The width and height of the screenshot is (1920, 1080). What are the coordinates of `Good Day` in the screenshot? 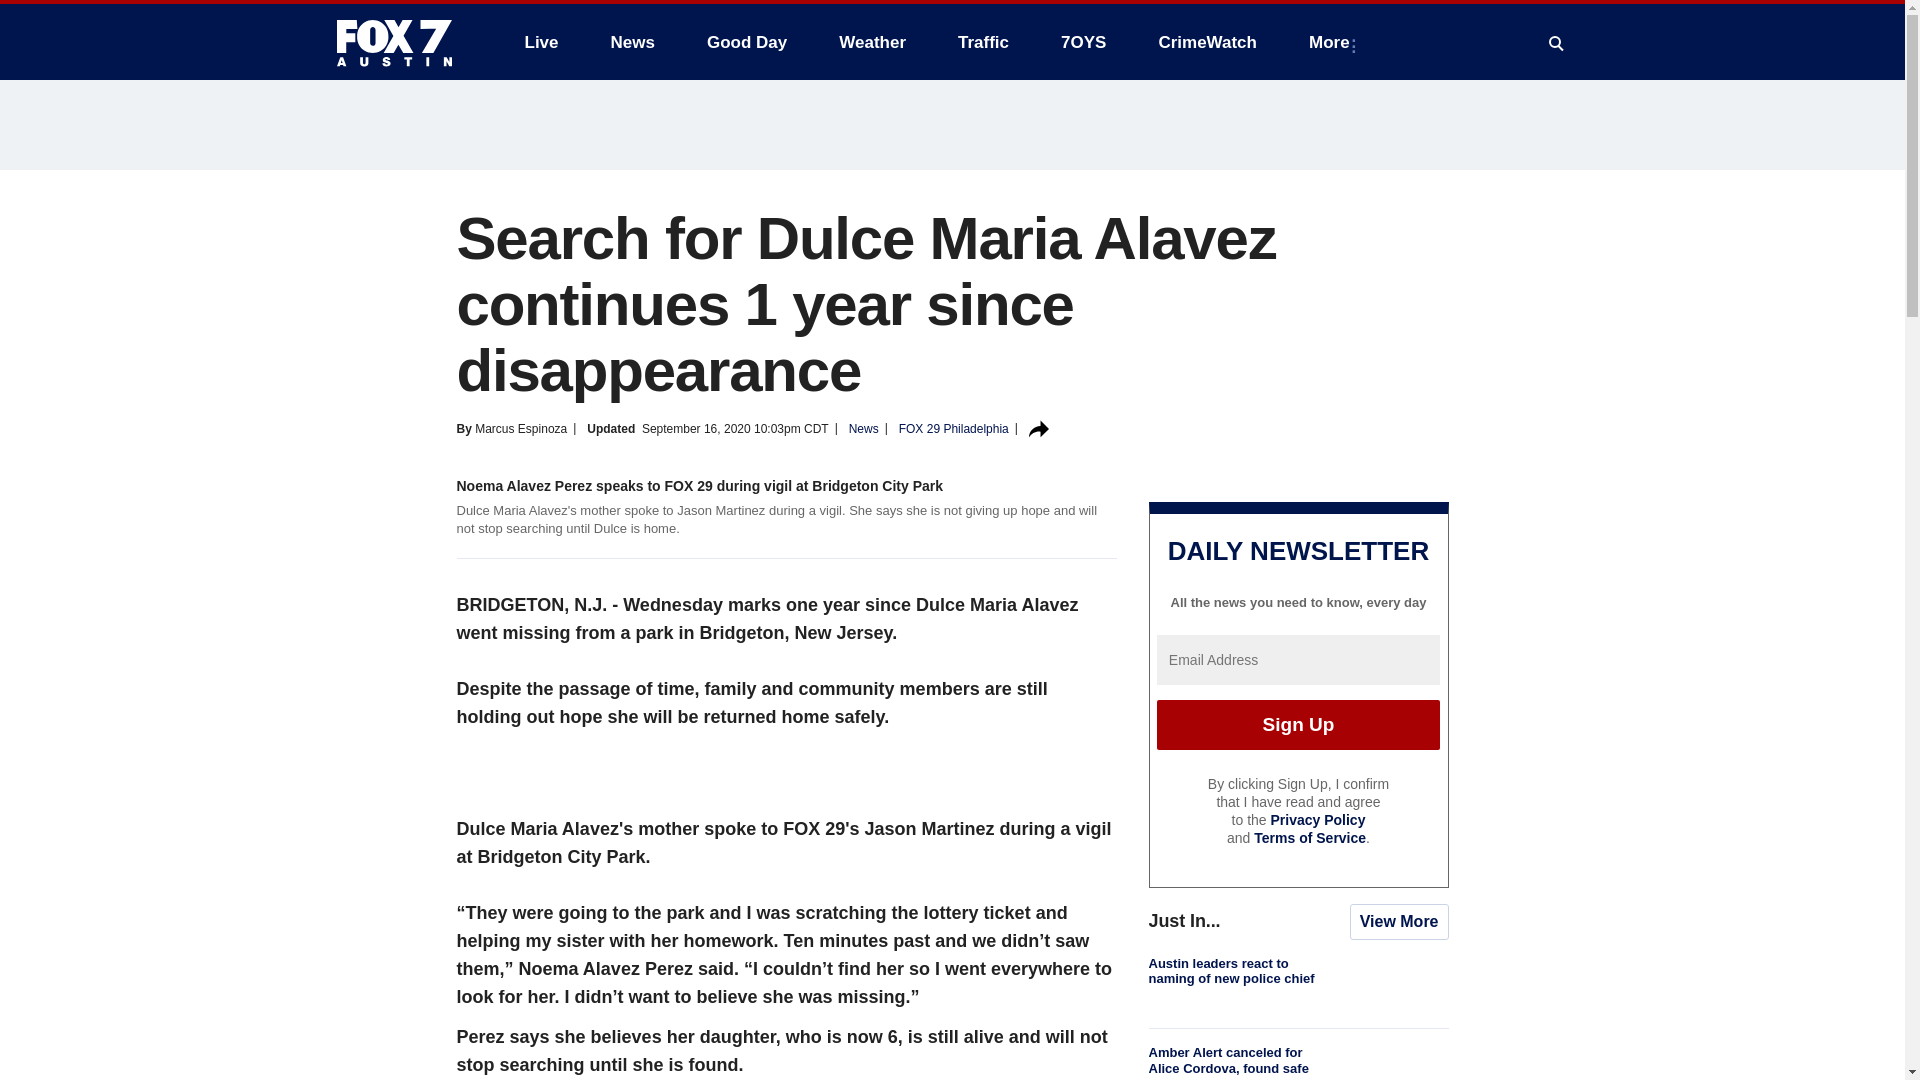 It's located at (746, 42).